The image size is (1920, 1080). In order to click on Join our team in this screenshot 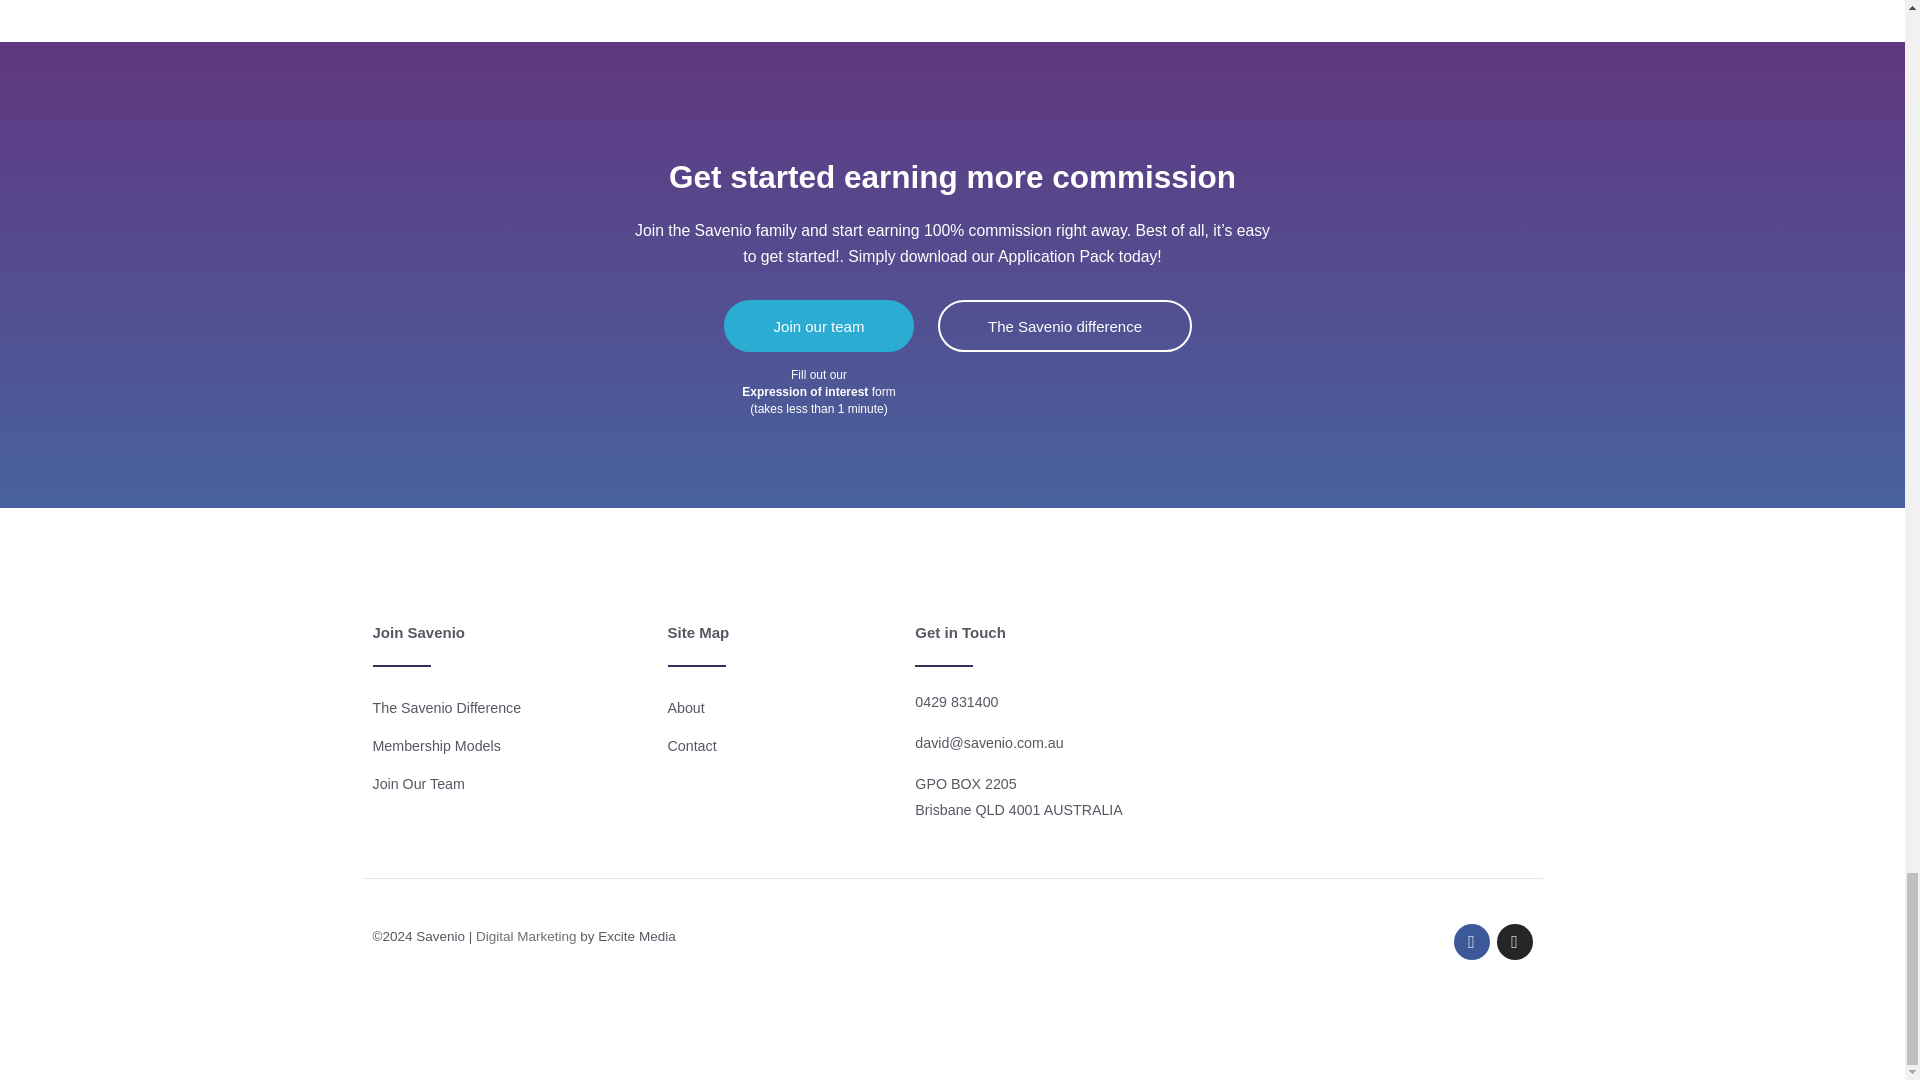, I will do `click(819, 326)`.